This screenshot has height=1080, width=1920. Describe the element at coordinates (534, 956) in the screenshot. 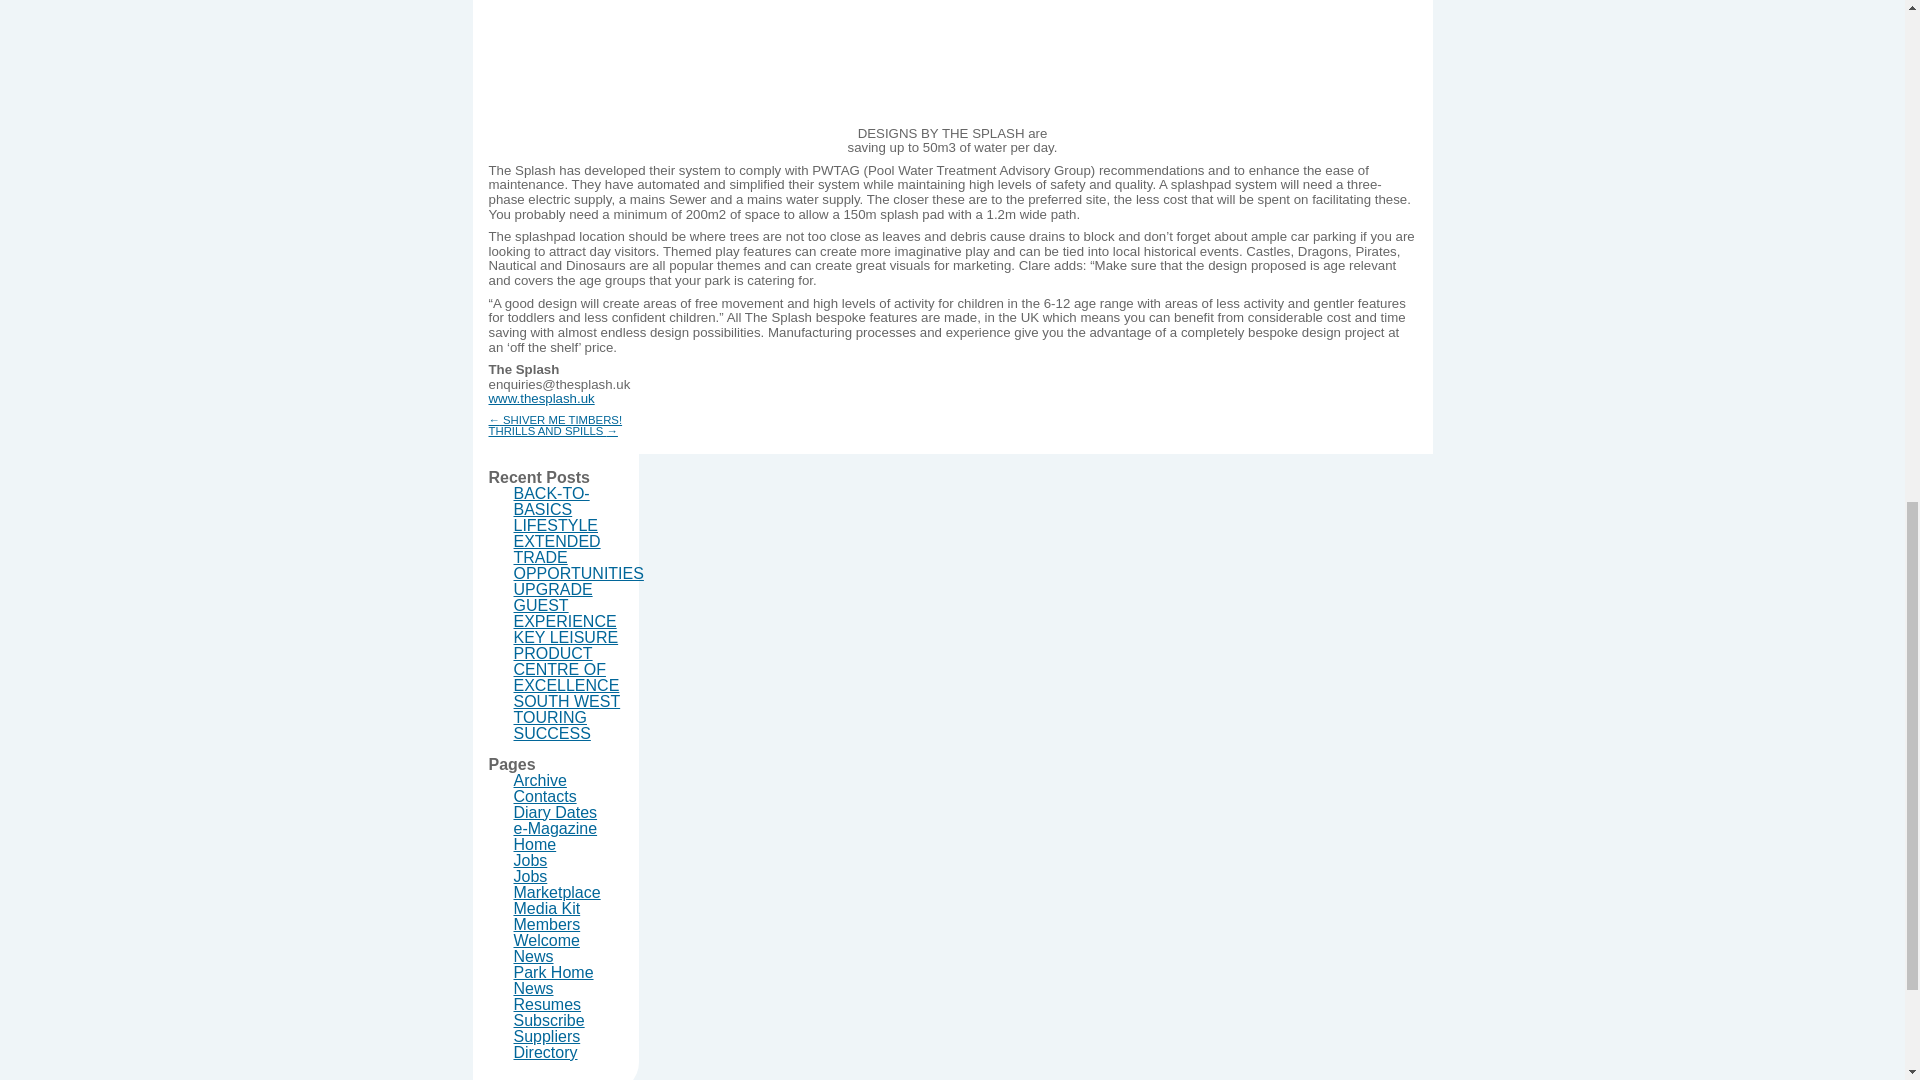

I see `News` at that location.